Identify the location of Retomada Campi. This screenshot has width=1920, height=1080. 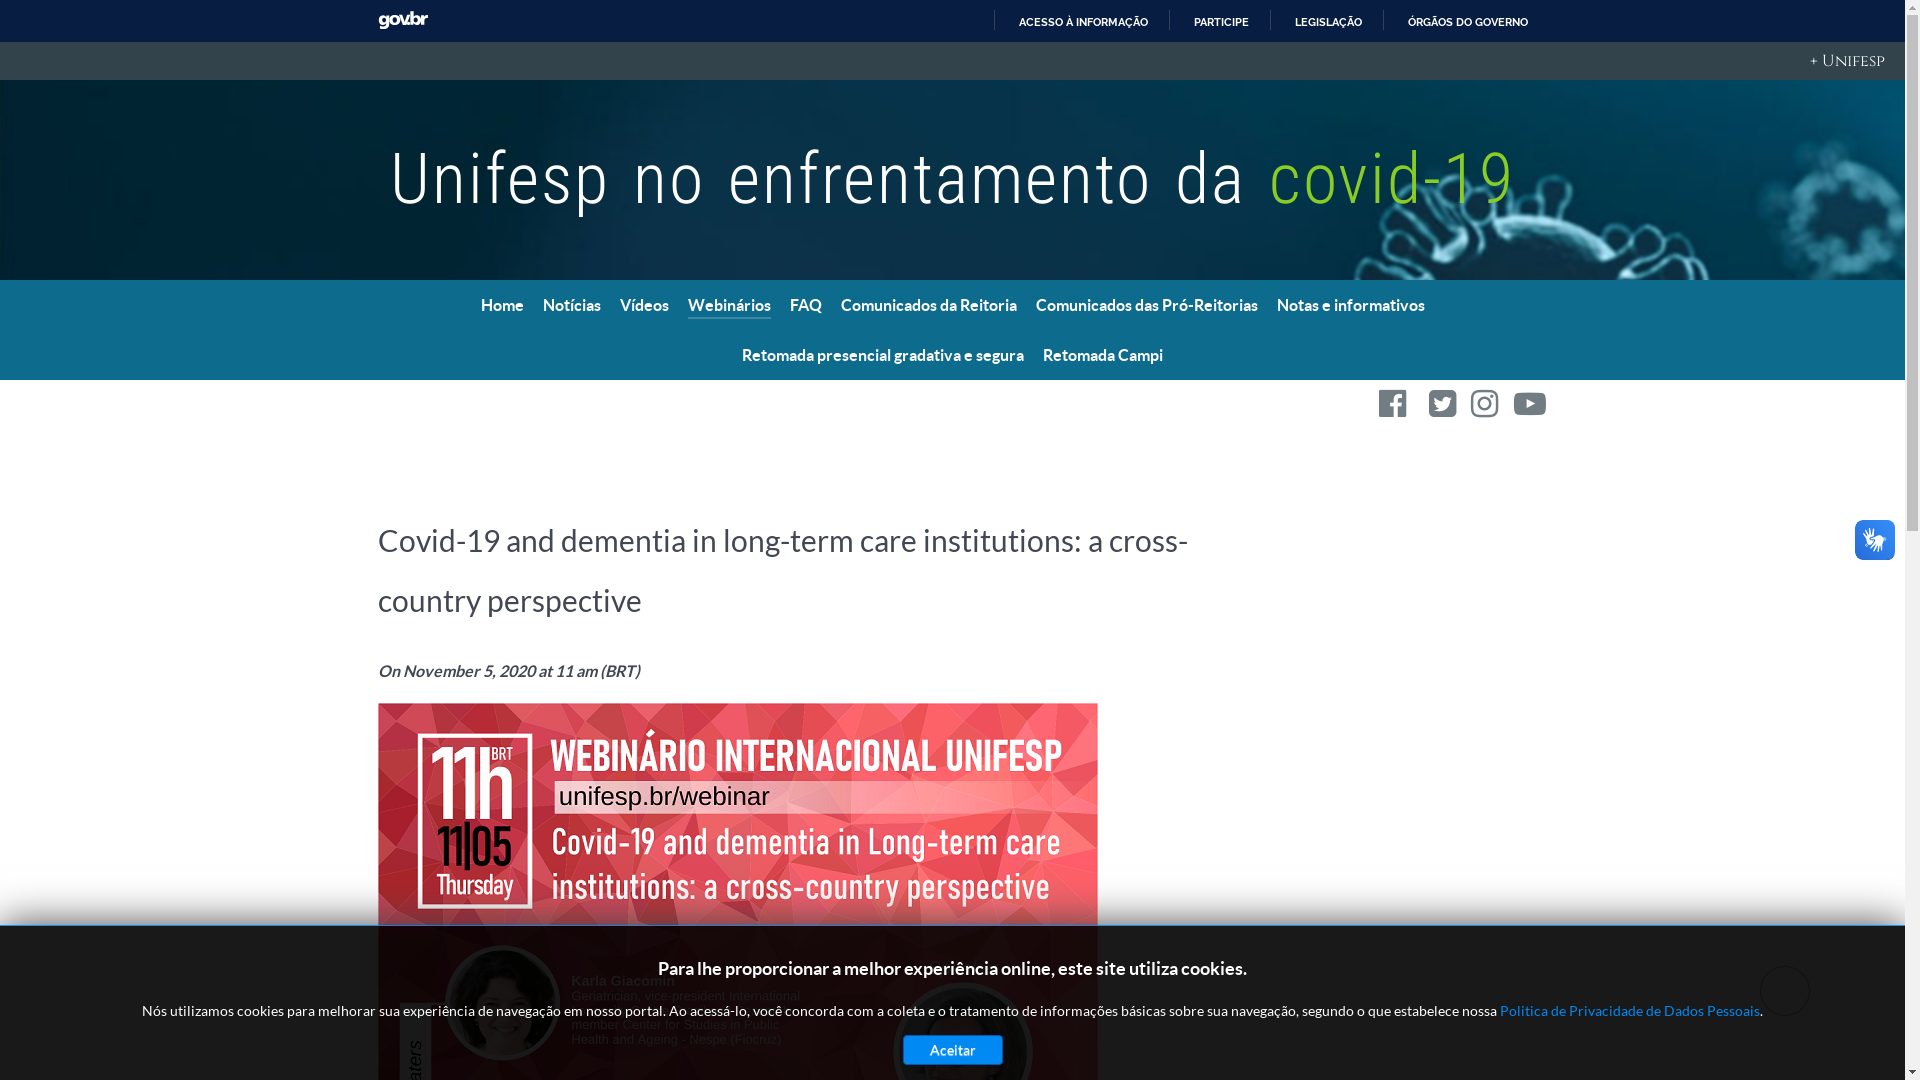
(1103, 356).